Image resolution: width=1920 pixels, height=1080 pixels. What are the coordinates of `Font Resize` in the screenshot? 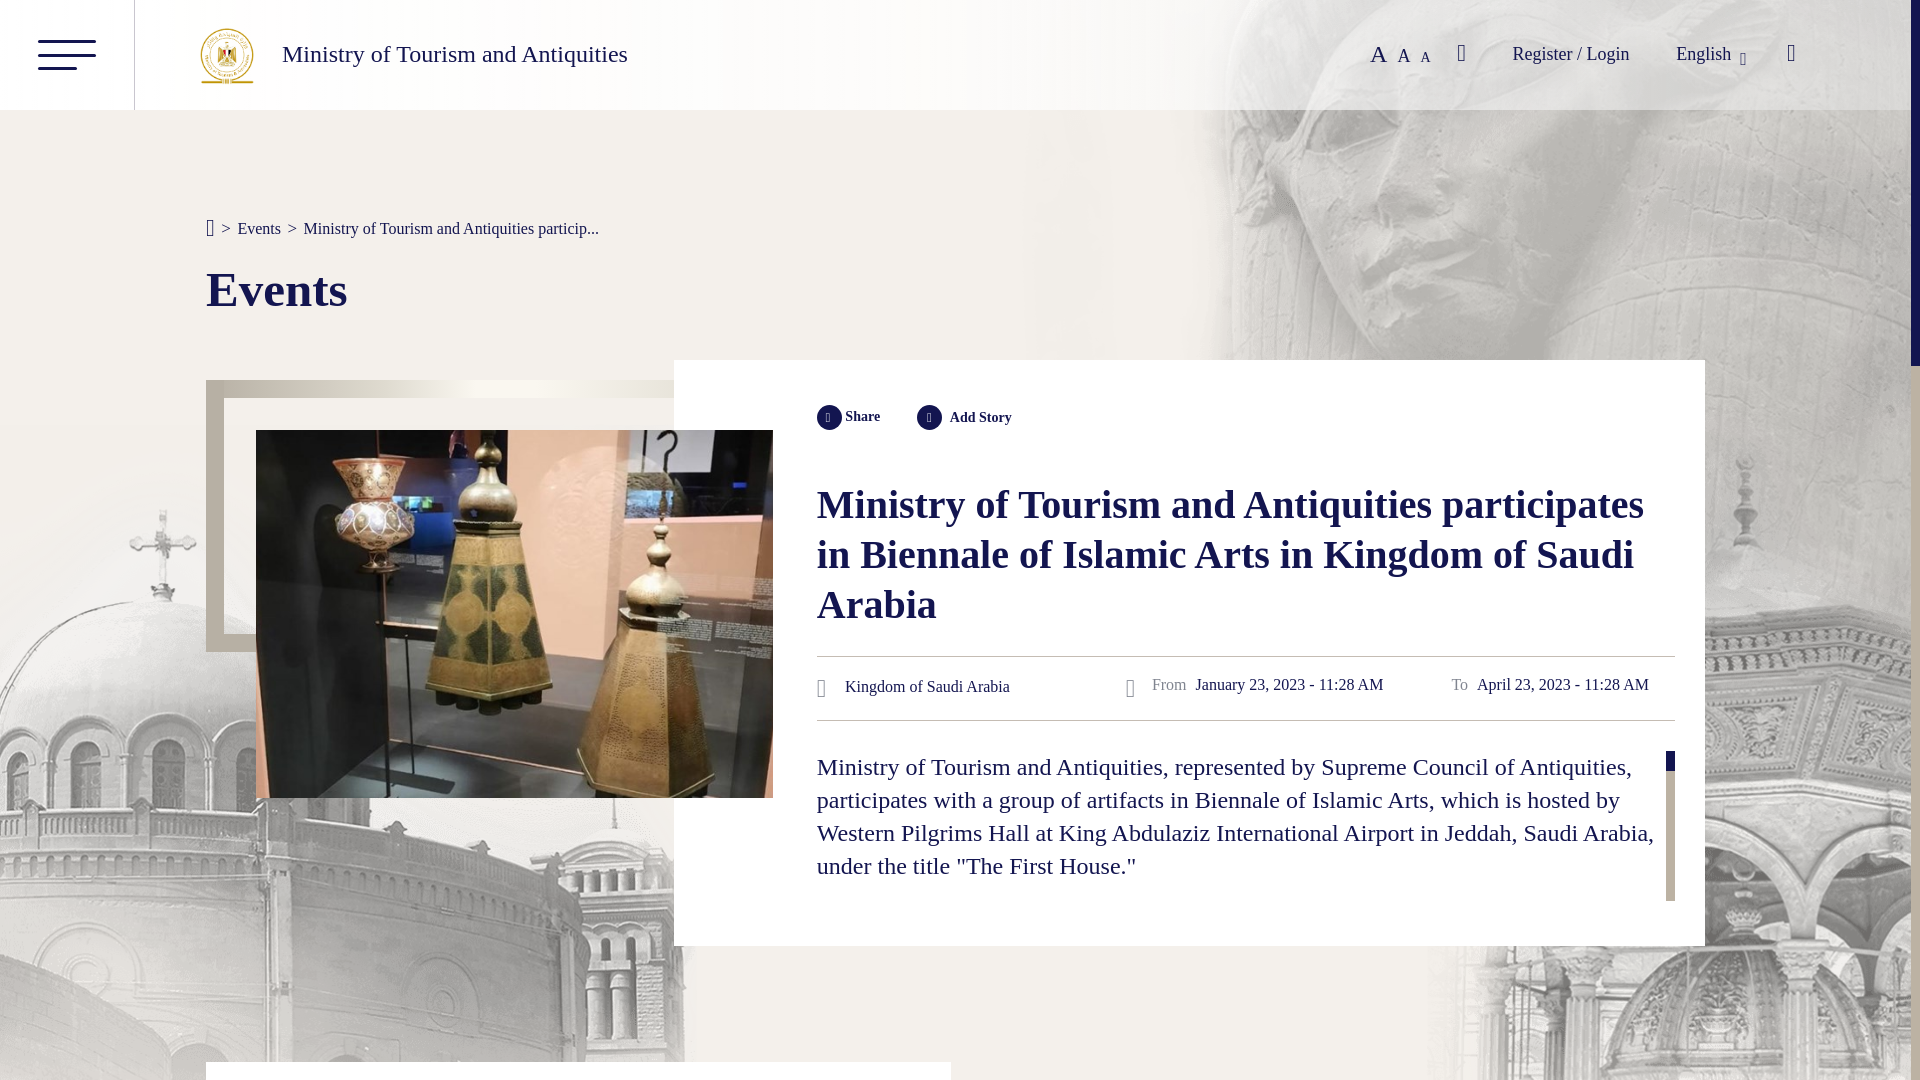 It's located at (1390, 54).